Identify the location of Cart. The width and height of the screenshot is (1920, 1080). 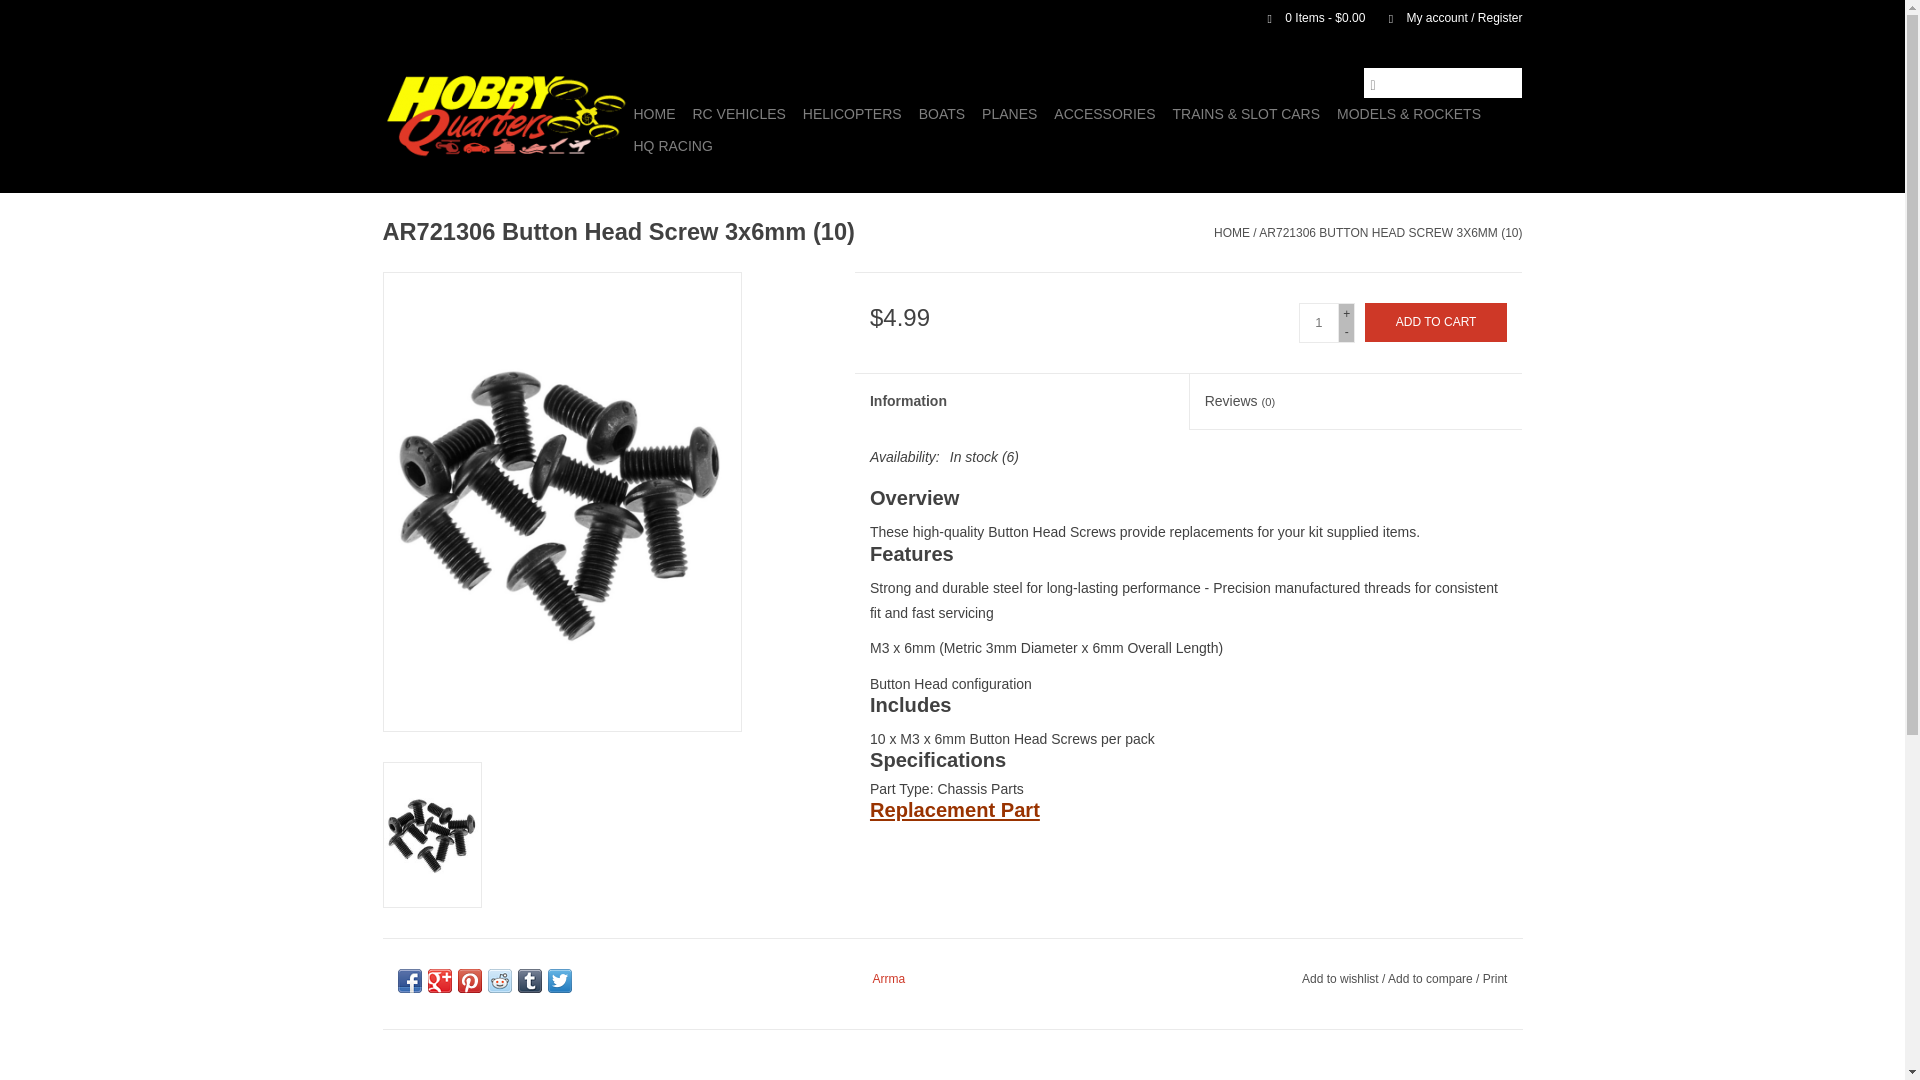
(1308, 17).